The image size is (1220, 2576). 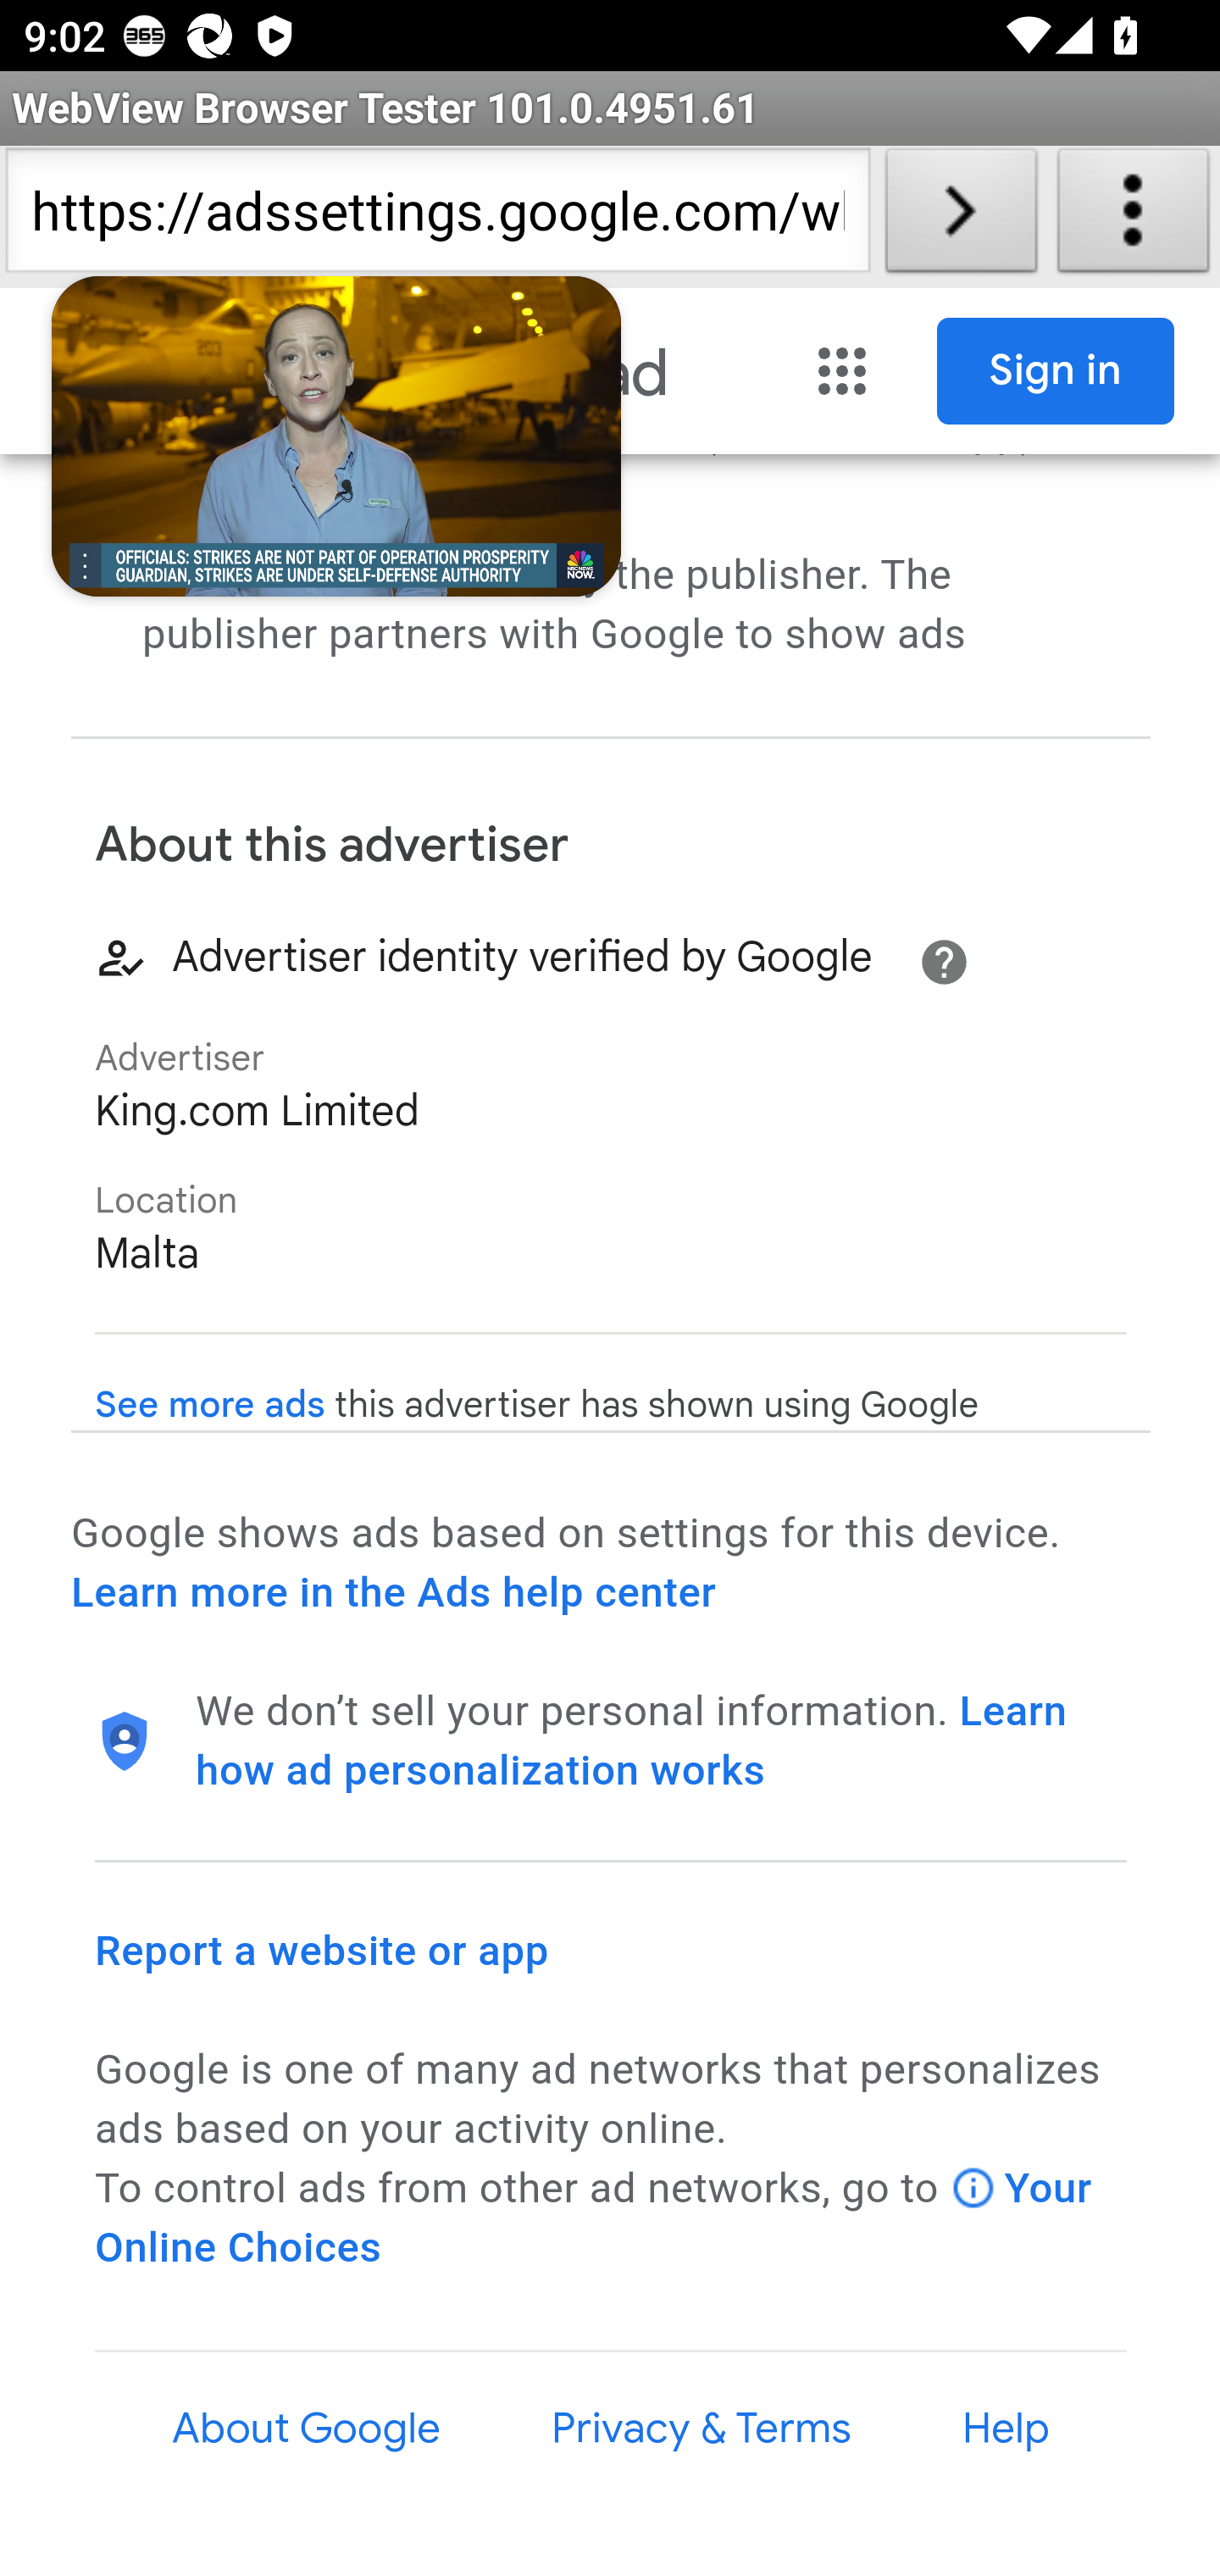 I want to click on Sign in, so click(x=1056, y=371).